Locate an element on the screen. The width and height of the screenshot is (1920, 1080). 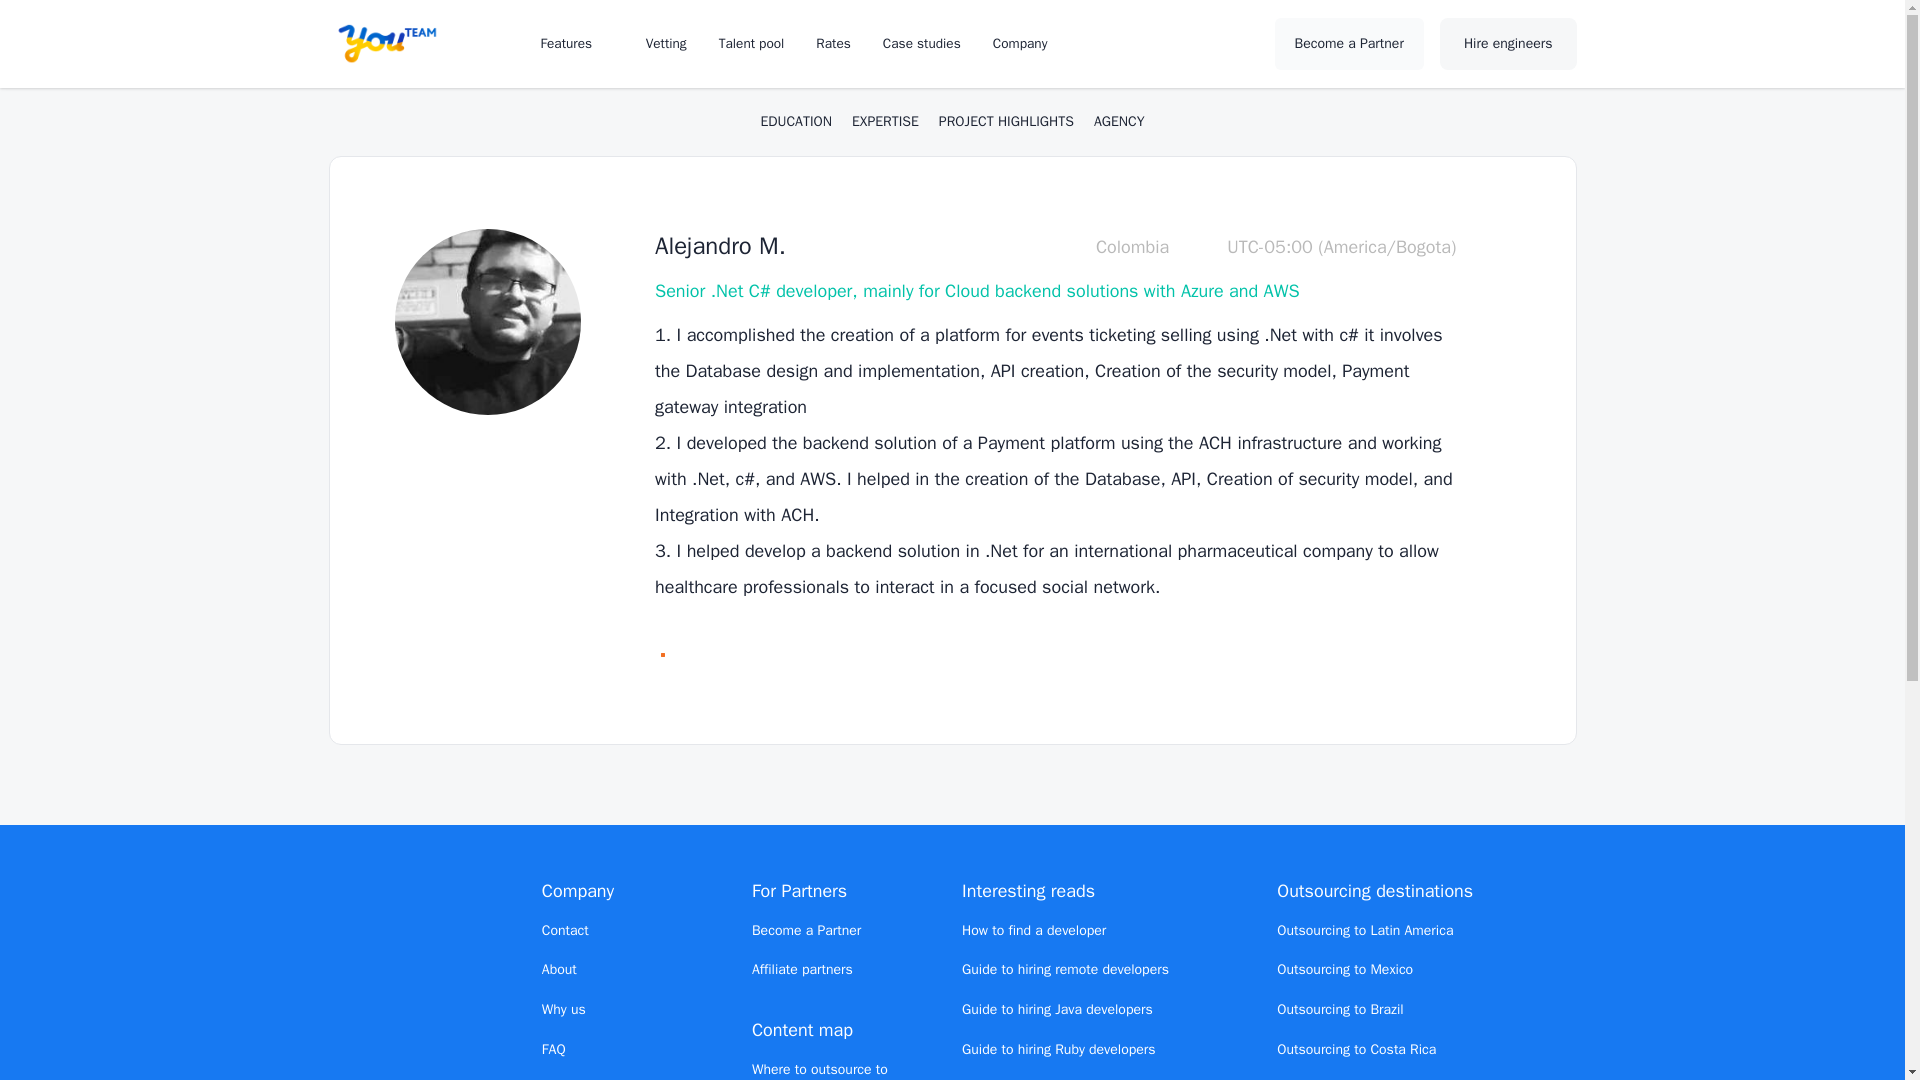
How to find a developer is located at coordinates (1033, 930).